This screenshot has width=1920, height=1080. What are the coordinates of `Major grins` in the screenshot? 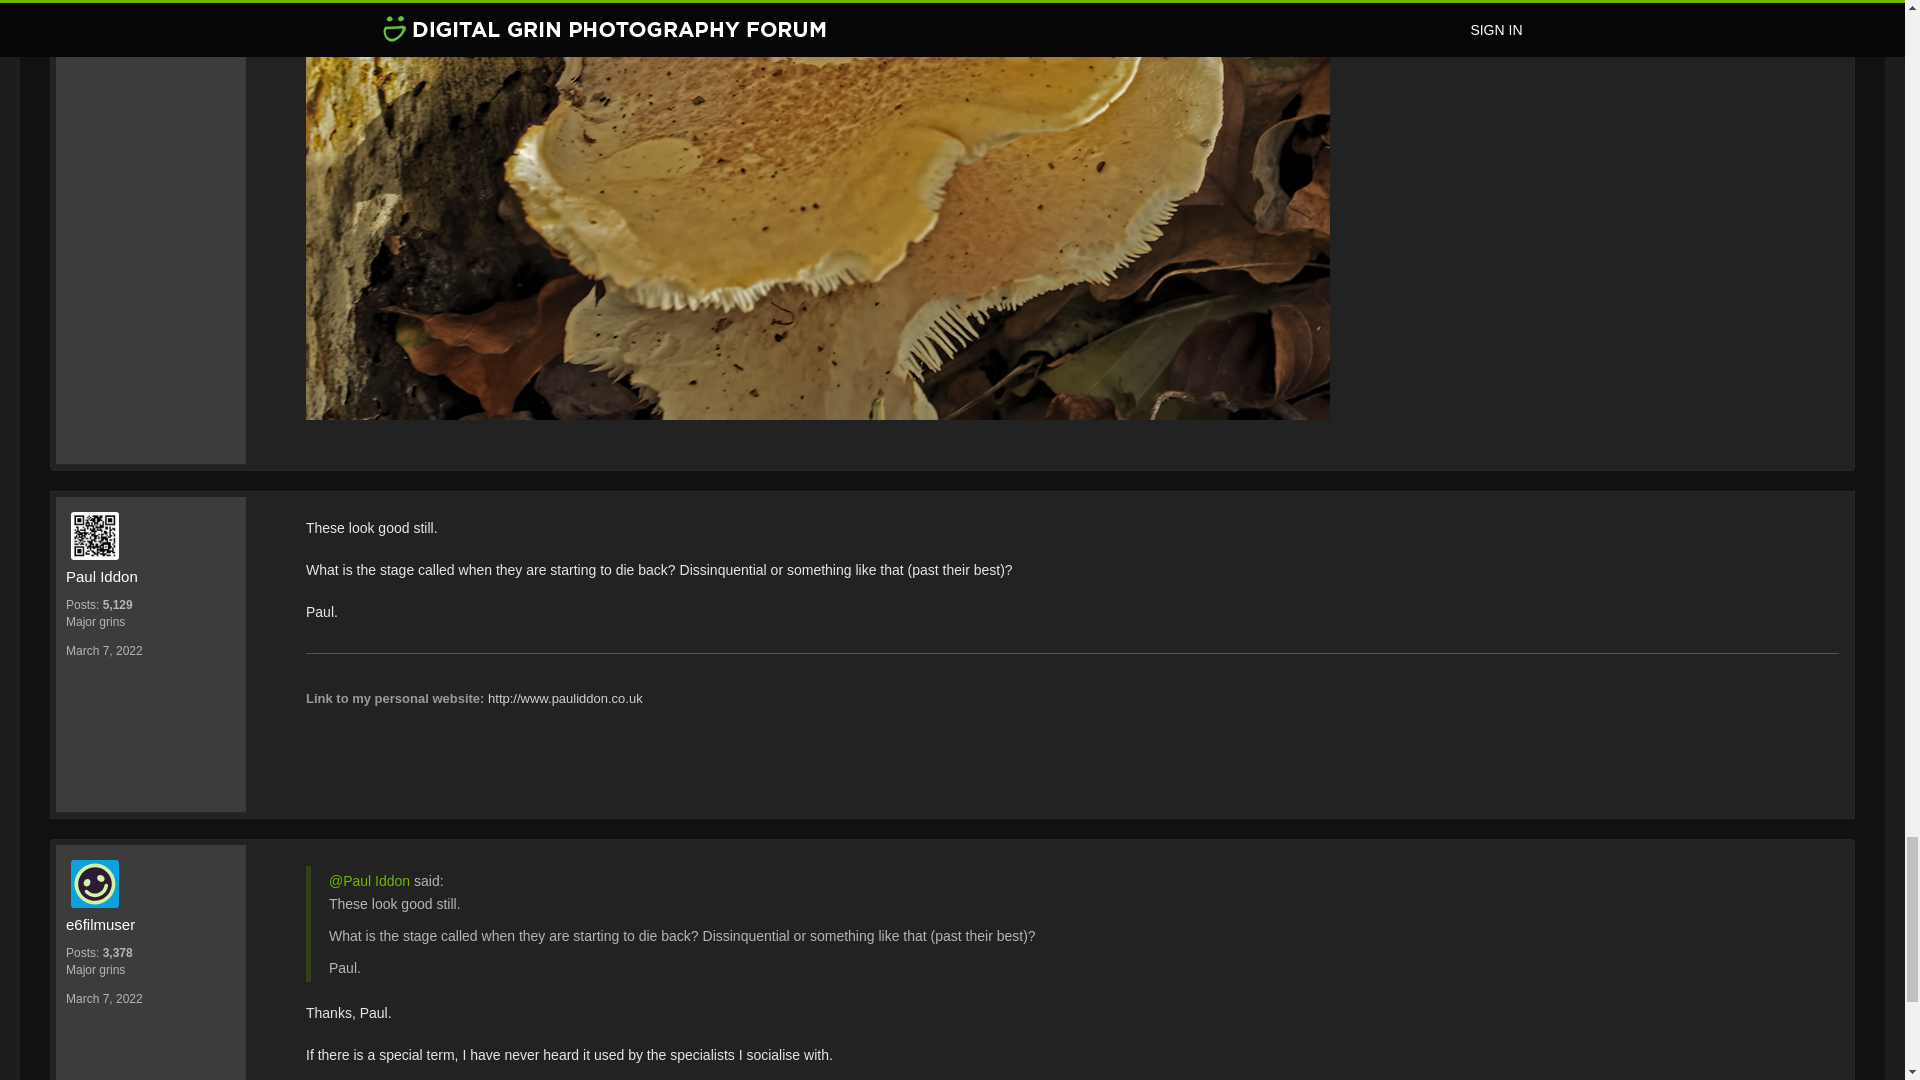 It's located at (150, 622).